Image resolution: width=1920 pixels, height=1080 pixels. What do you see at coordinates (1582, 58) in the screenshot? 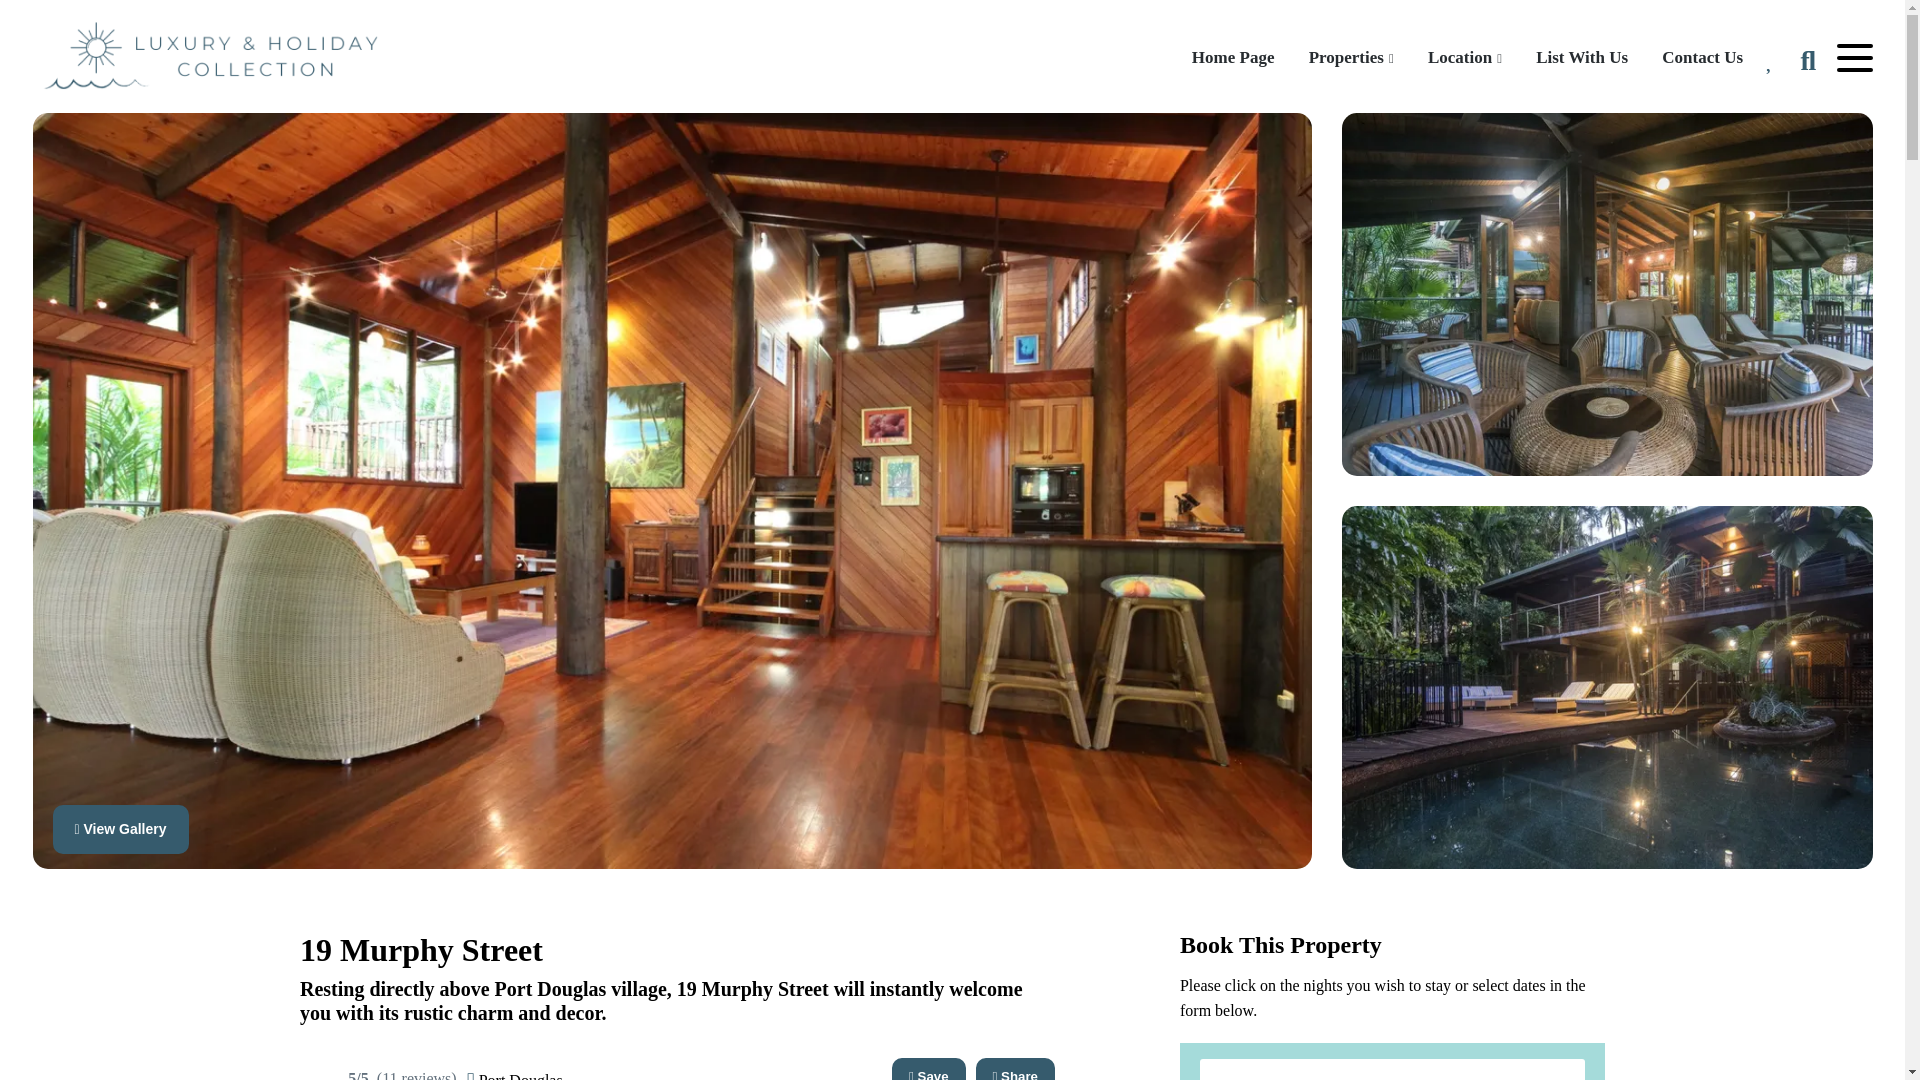
I see `List With Us` at bounding box center [1582, 58].